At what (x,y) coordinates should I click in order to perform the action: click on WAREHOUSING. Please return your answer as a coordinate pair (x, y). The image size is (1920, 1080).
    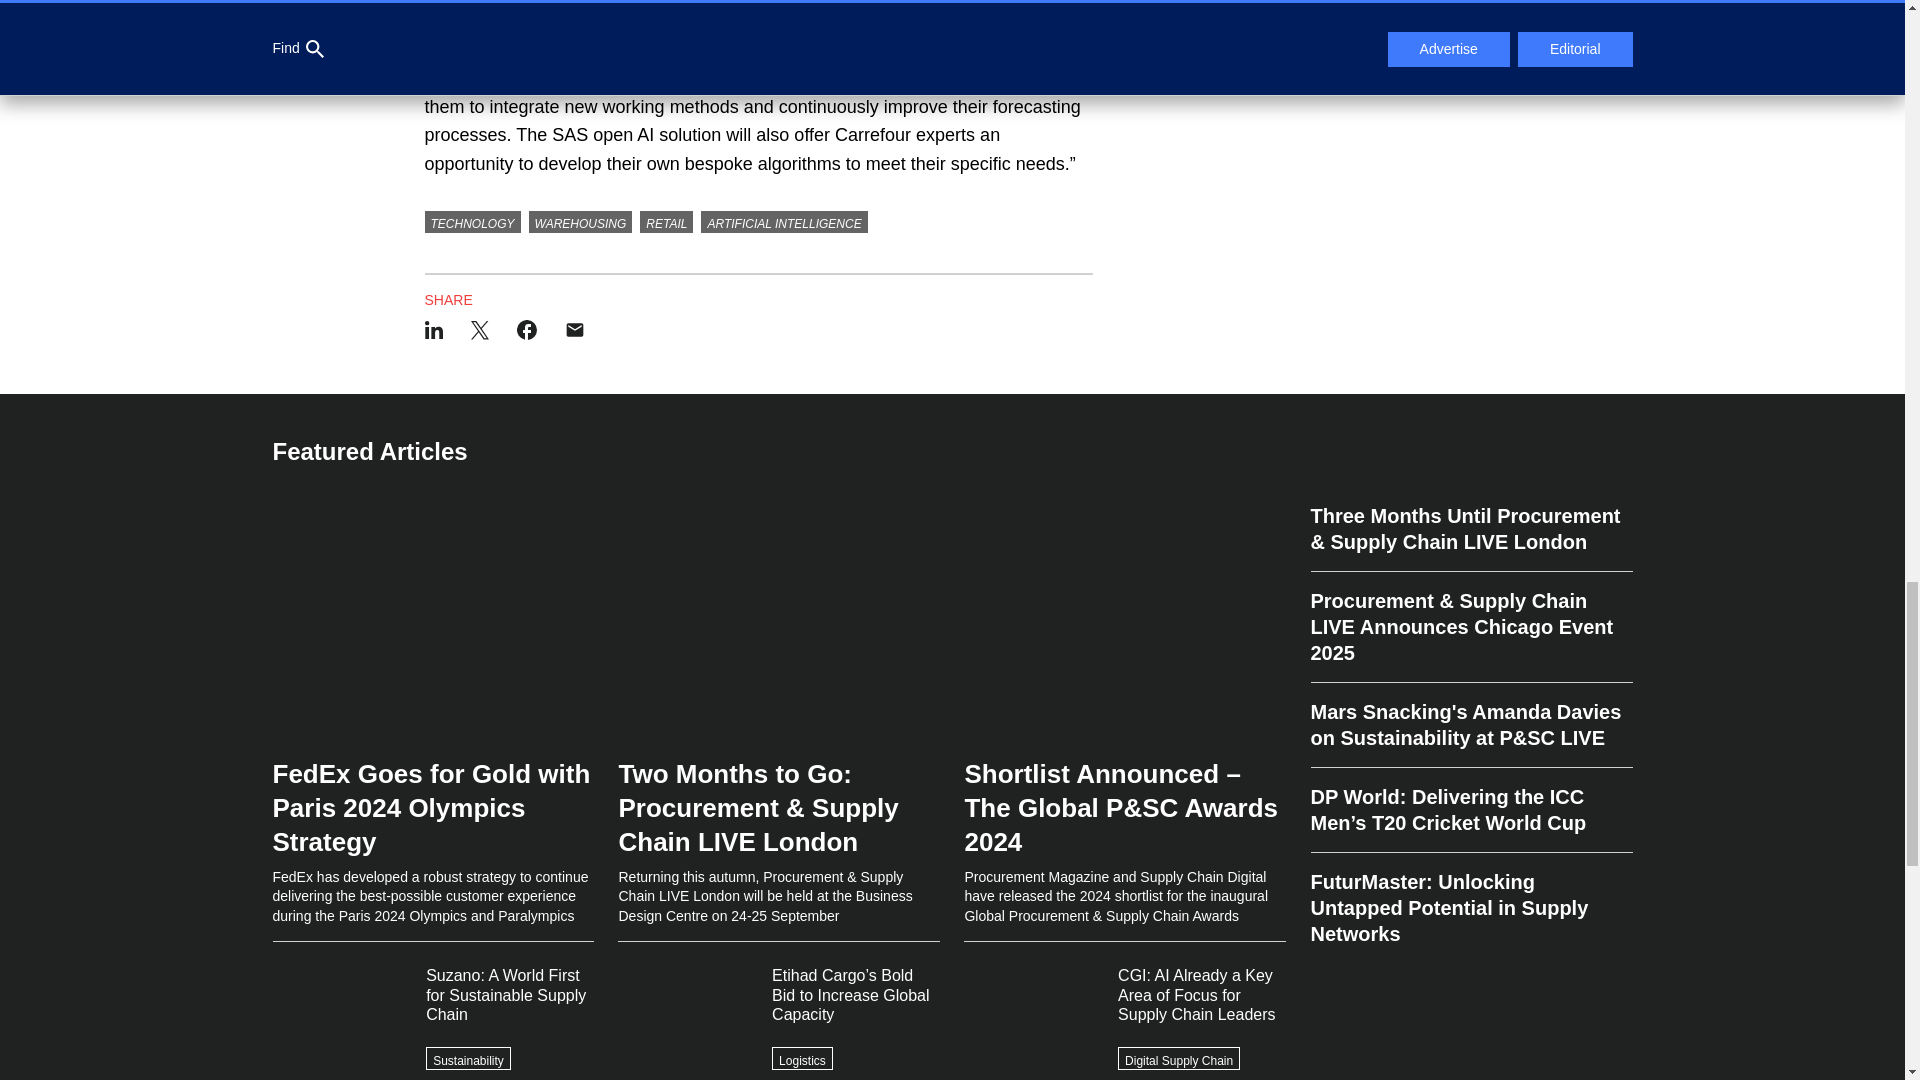
    Looking at the image, I should click on (581, 222).